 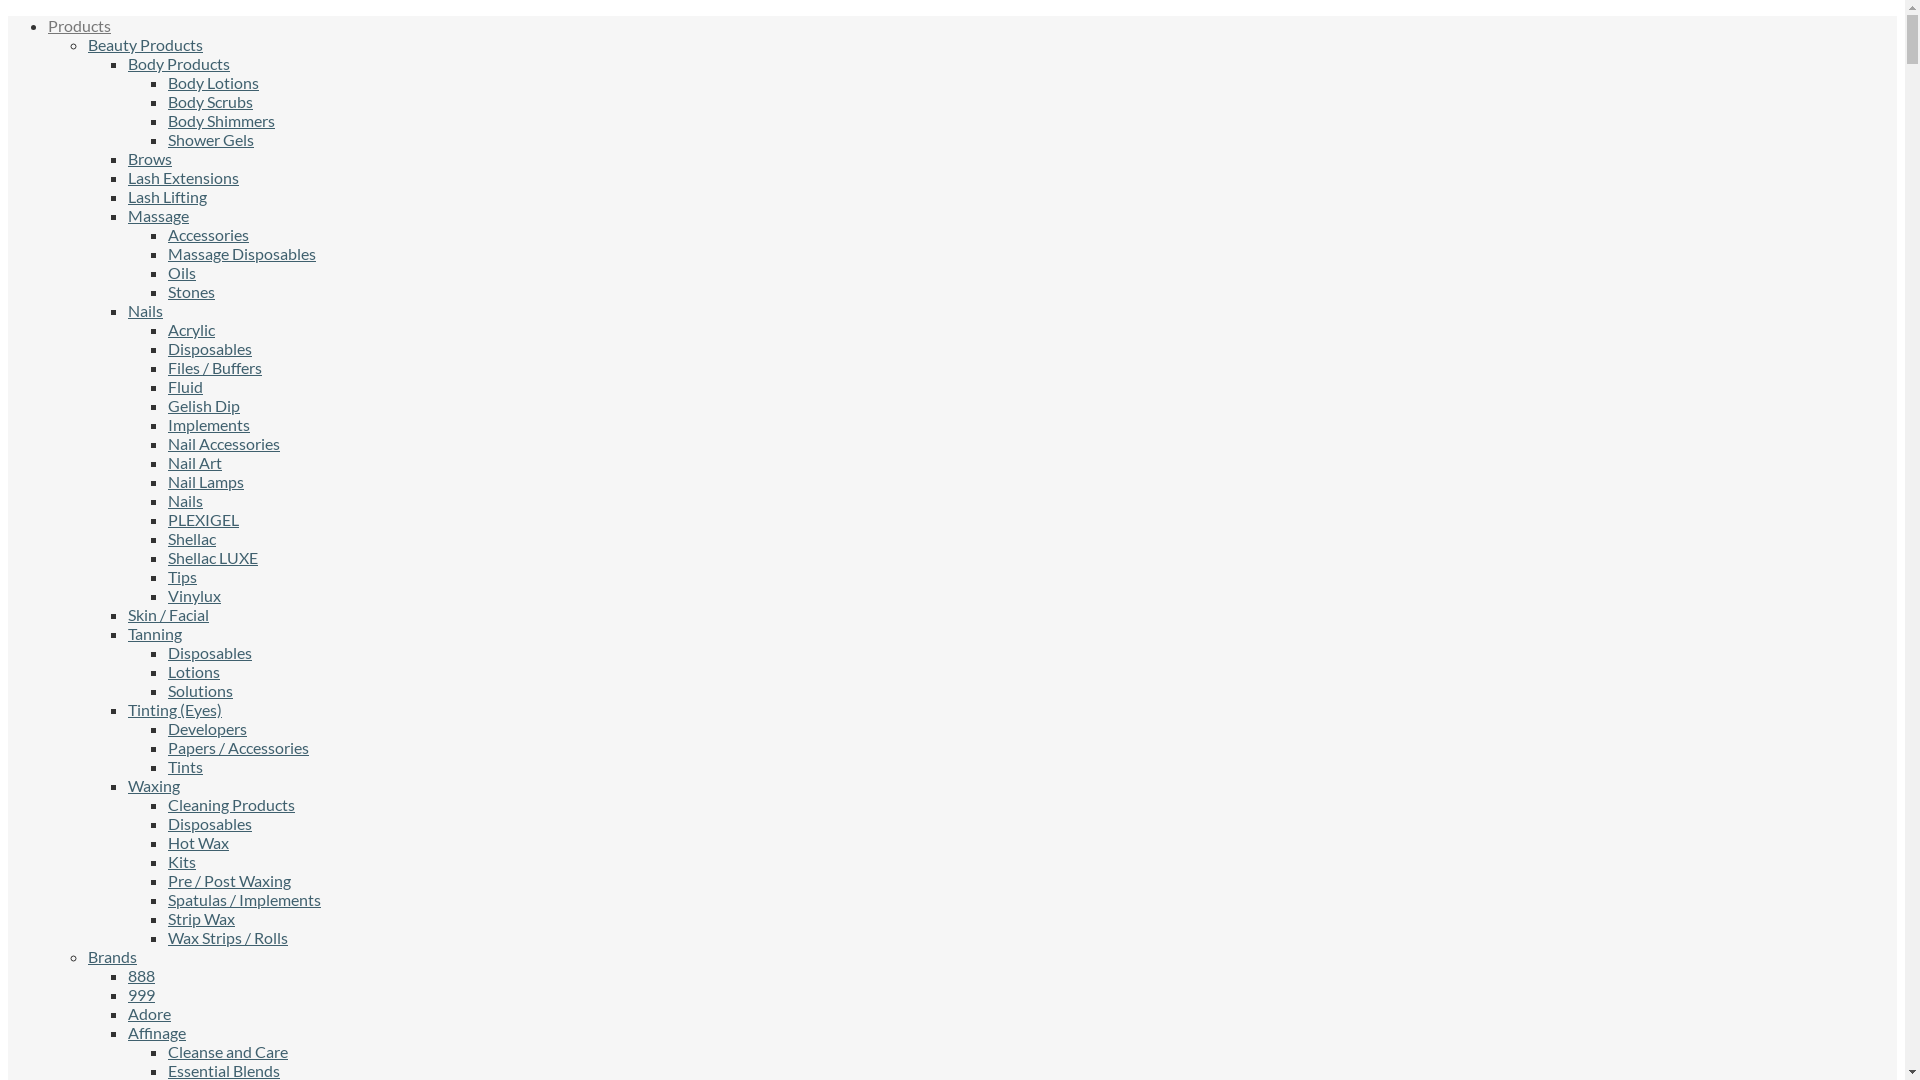 I want to click on Shower Gels, so click(x=211, y=140).